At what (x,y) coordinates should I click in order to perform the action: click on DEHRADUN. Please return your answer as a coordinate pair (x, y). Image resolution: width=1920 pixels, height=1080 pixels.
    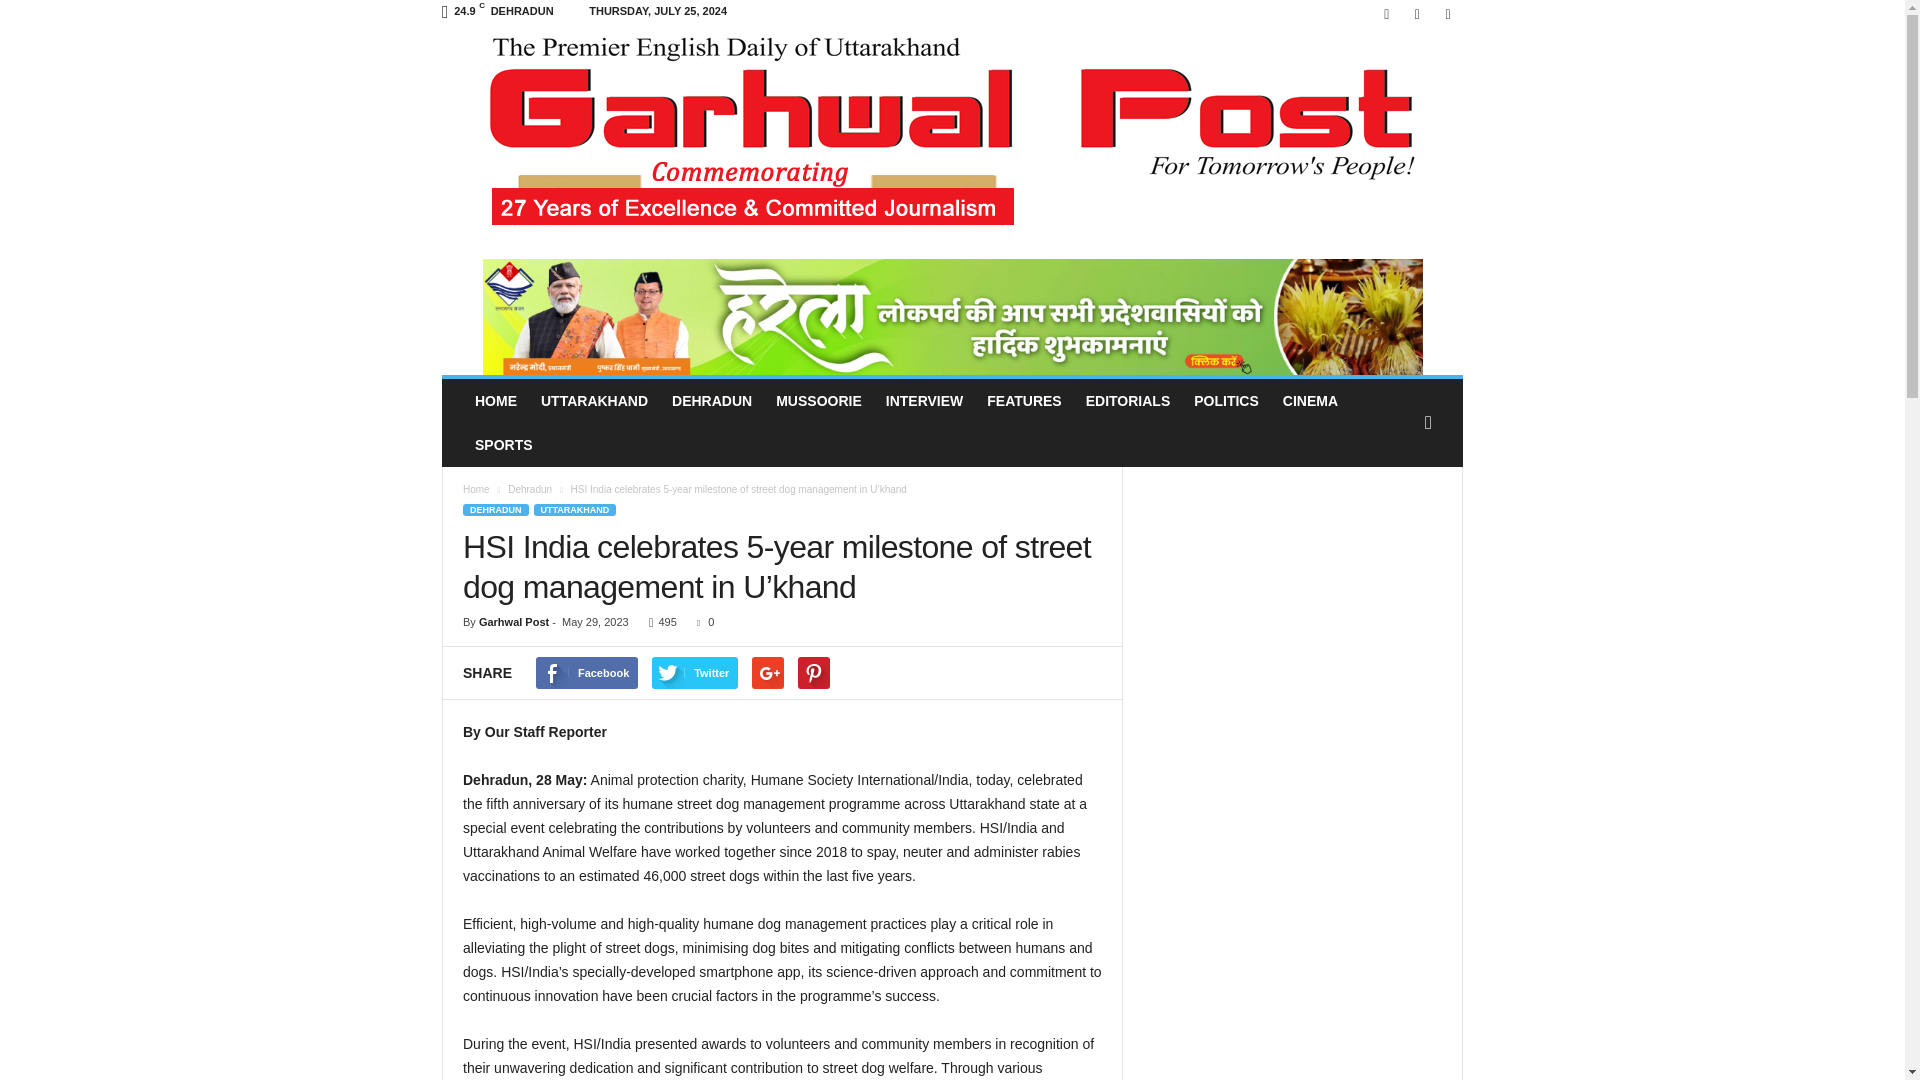
    Looking at the image, I should click on (712, 401).